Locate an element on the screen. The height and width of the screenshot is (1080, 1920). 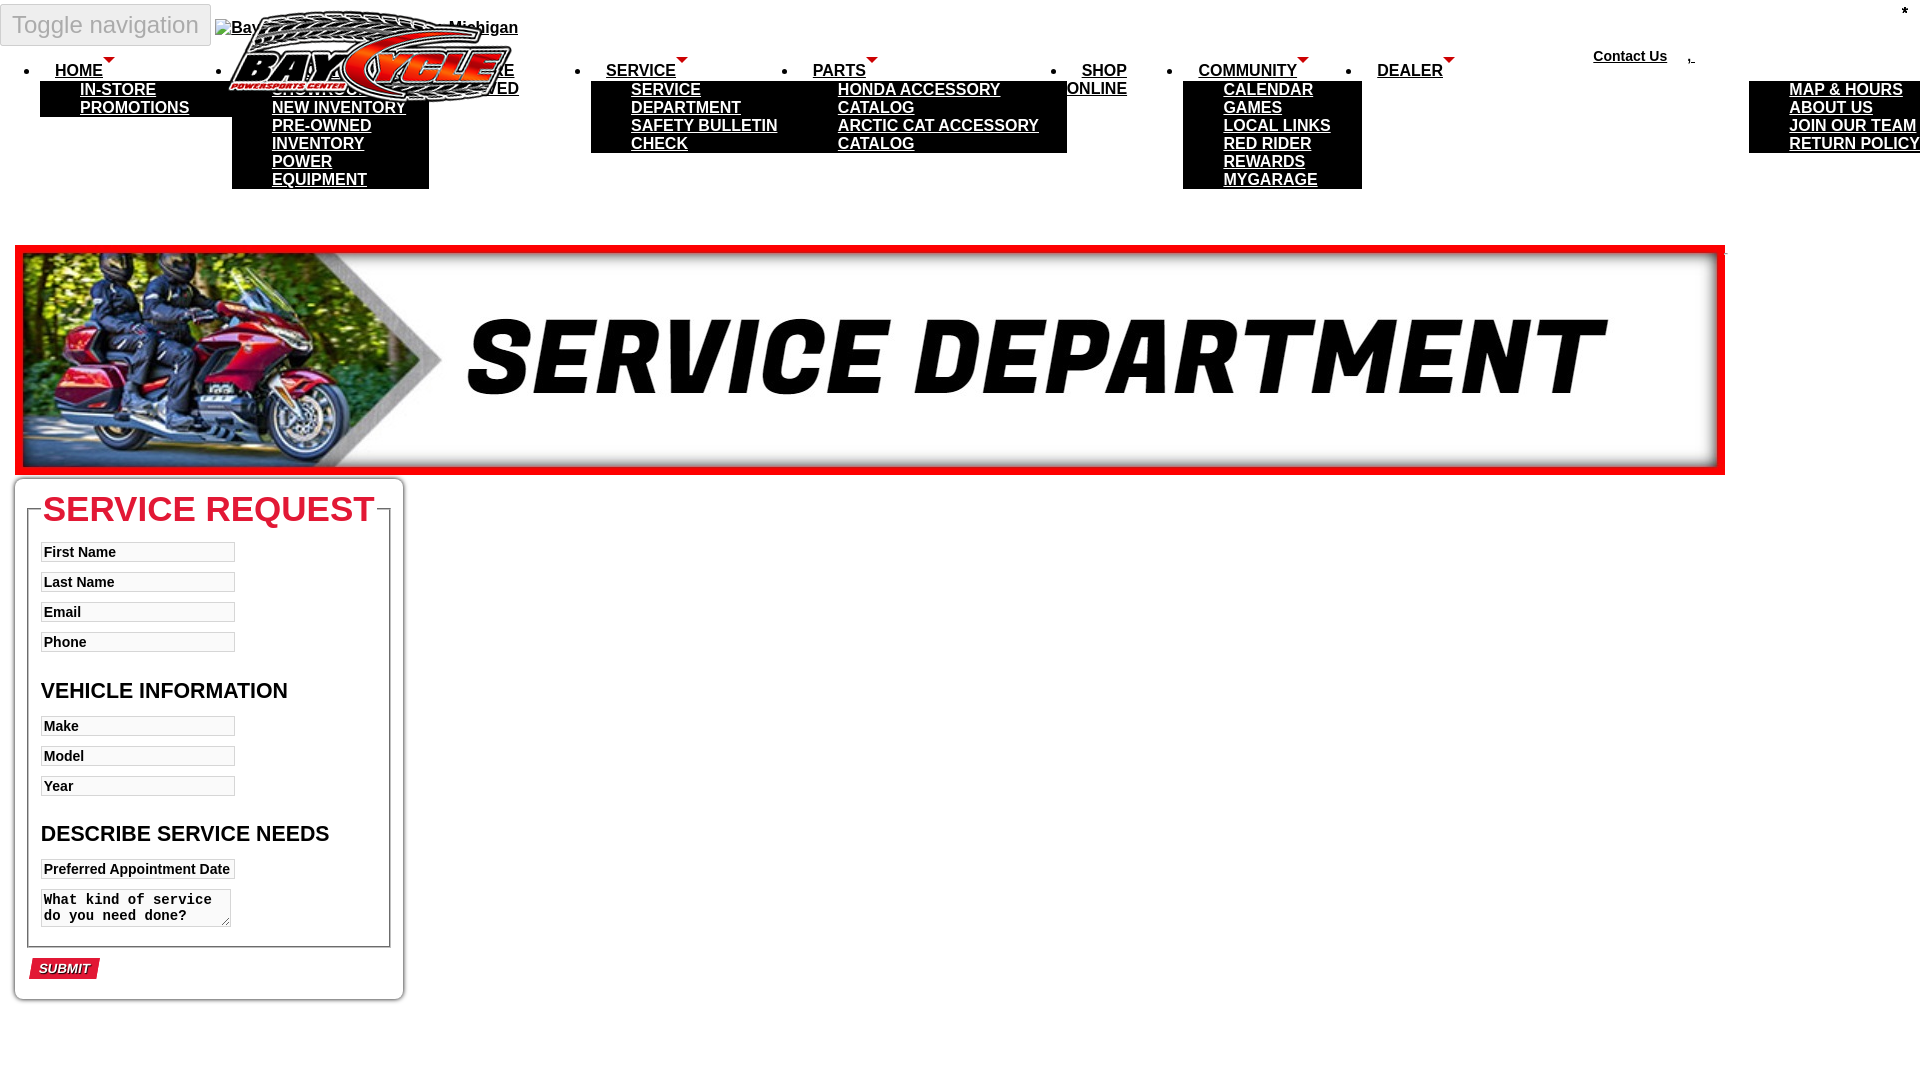
Arctic Cat Accessory Catalog is located at coordinates (938, 134).